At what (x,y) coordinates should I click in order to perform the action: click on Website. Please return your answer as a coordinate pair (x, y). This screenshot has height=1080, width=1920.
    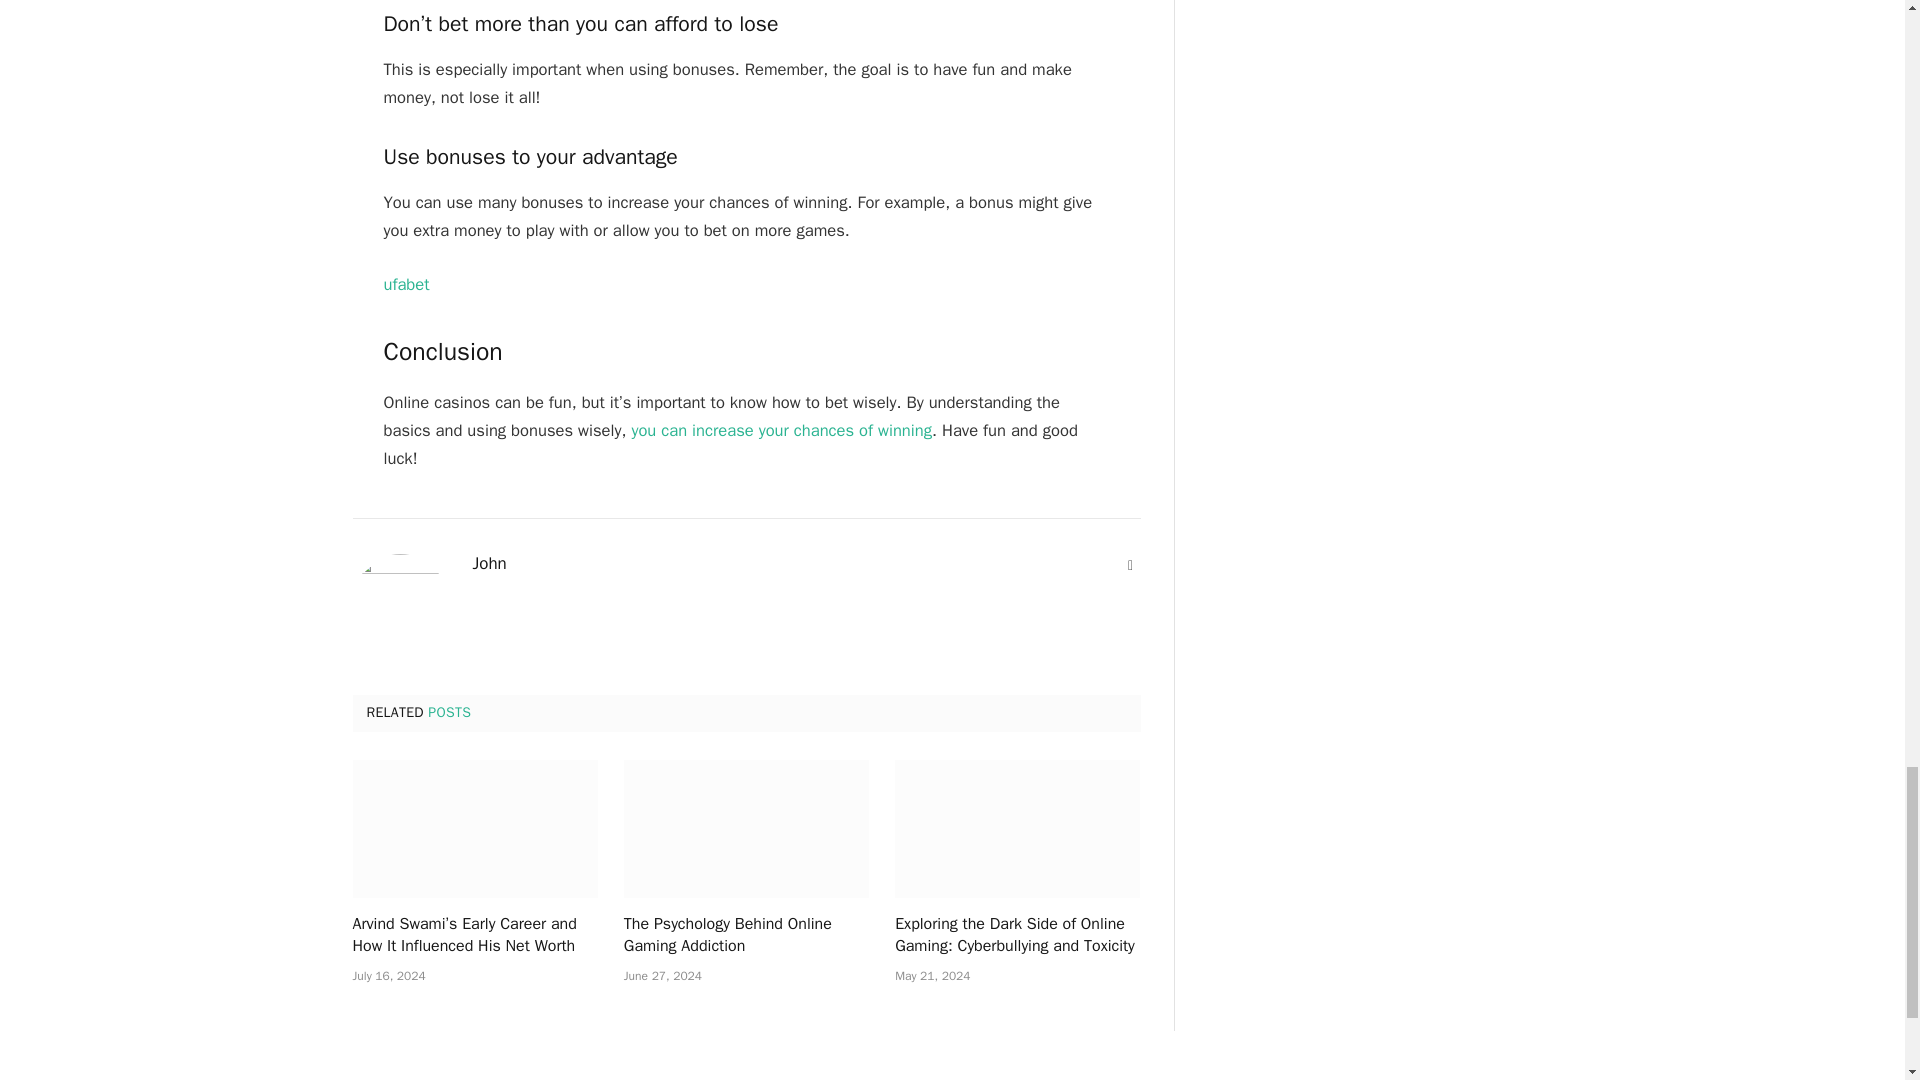
    Looking at the image, I should click on (1130, 566).